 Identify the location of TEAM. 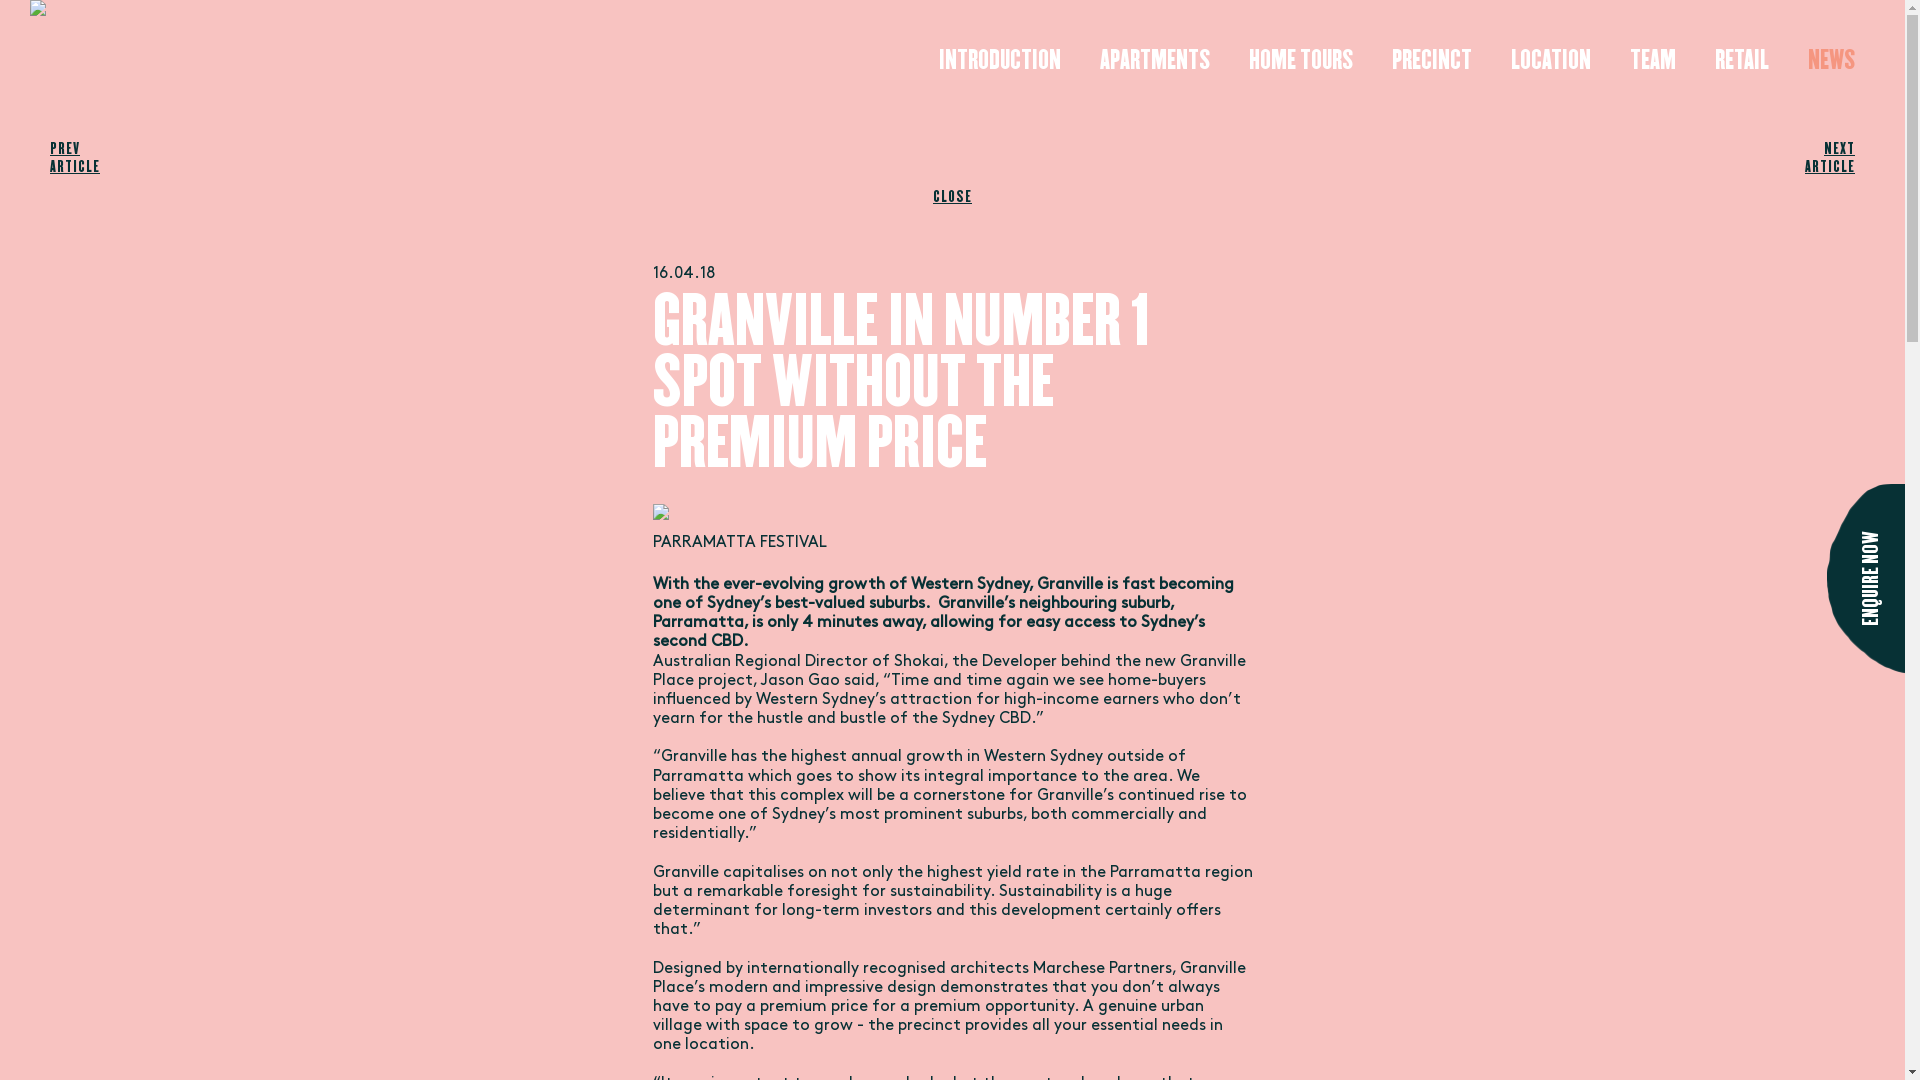
(1653, 60).